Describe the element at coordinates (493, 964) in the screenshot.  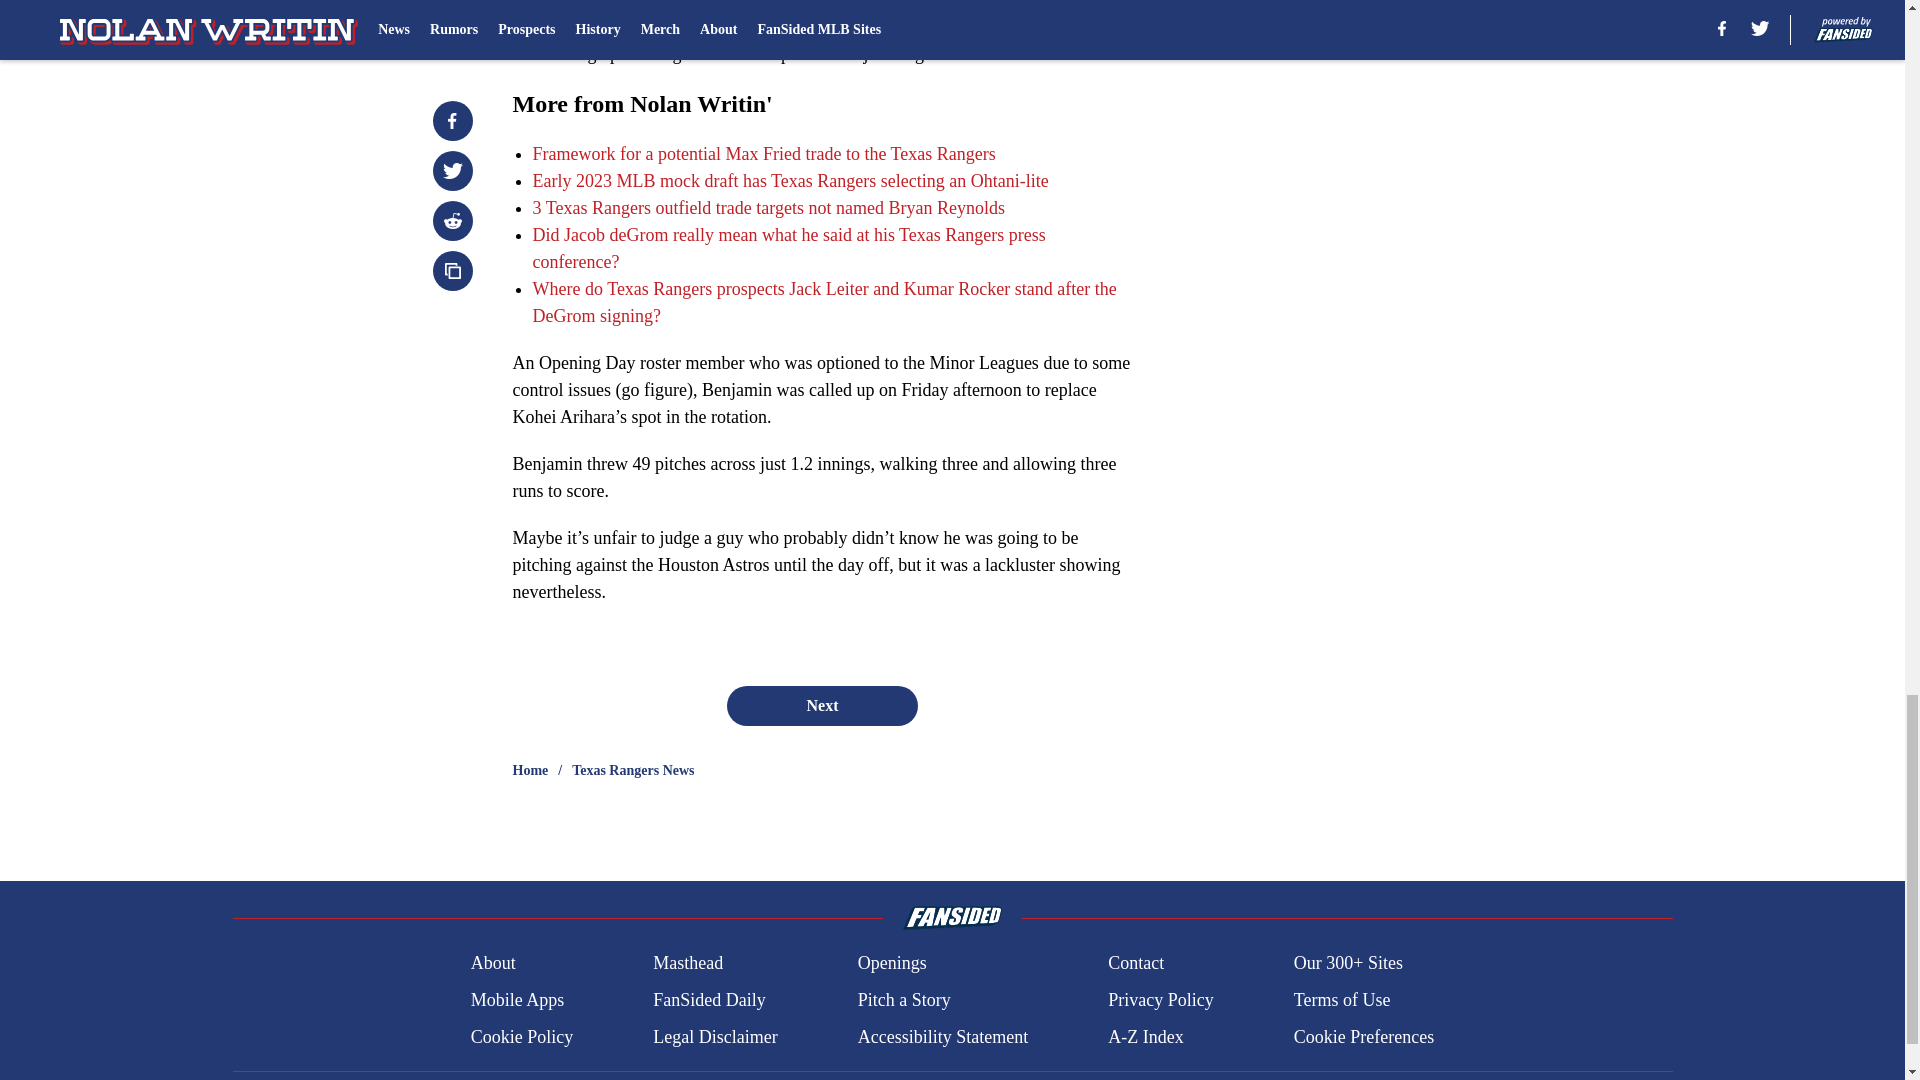
I see `About` at that location.